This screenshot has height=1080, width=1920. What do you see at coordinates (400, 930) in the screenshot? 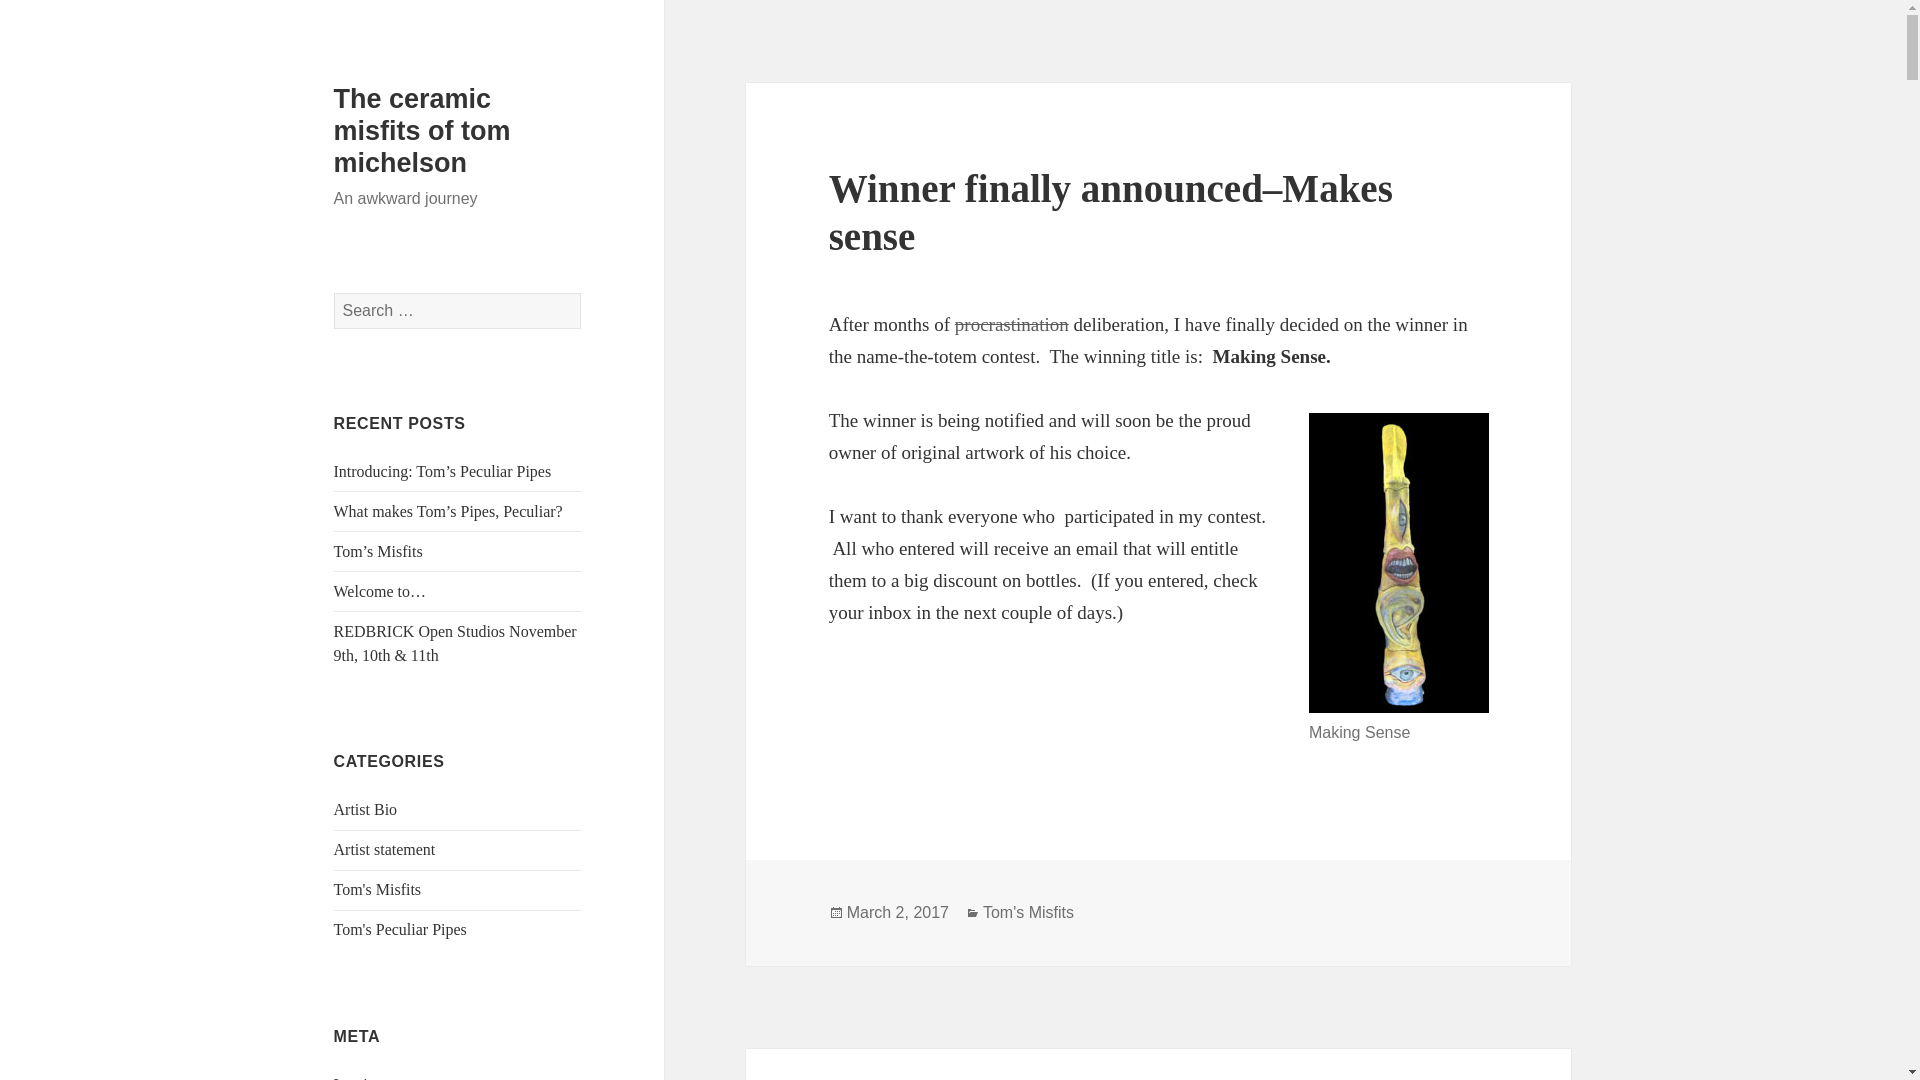
I see `Tom's Peculiar Pipes` at bounding box center [400, 930].